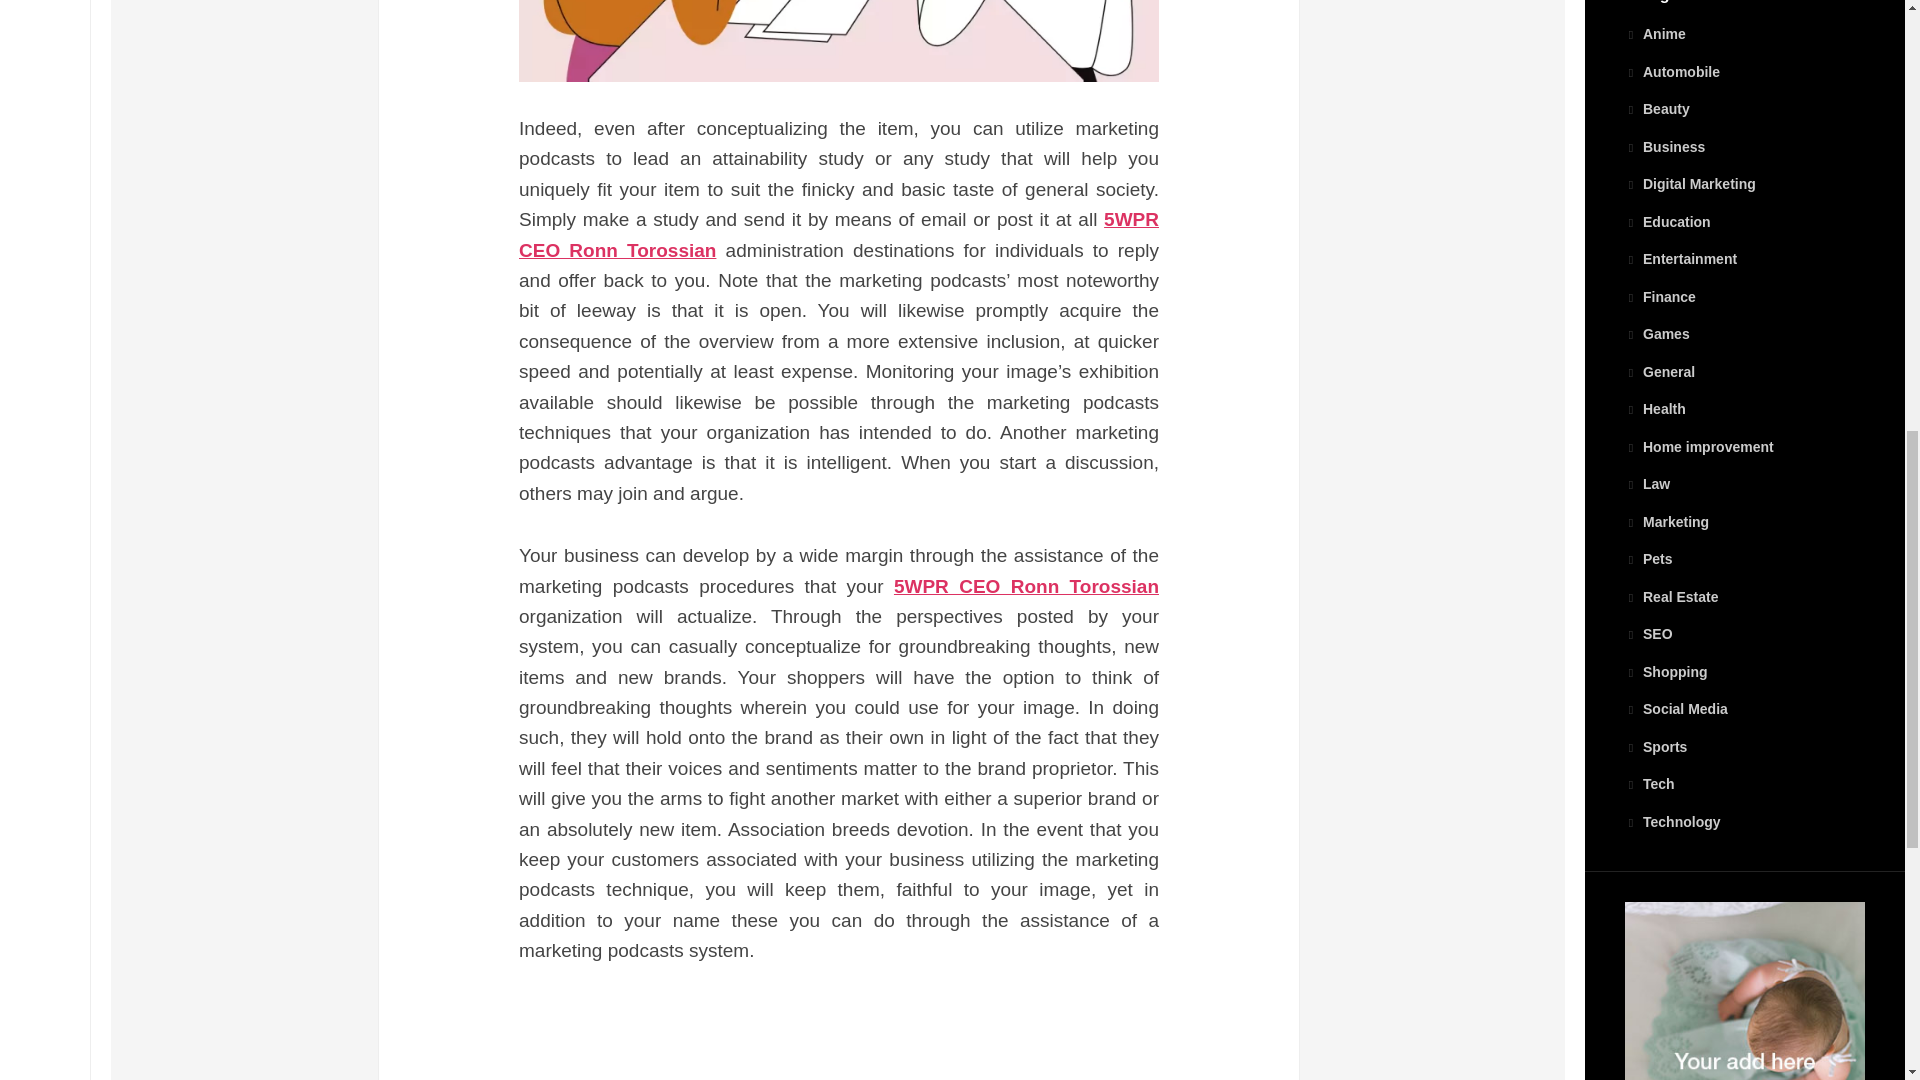 This screenshot has height=1080, width=1920. Describe the element at coordinates (1656, 108) in the screenshot. I see `Beauty` at that location.